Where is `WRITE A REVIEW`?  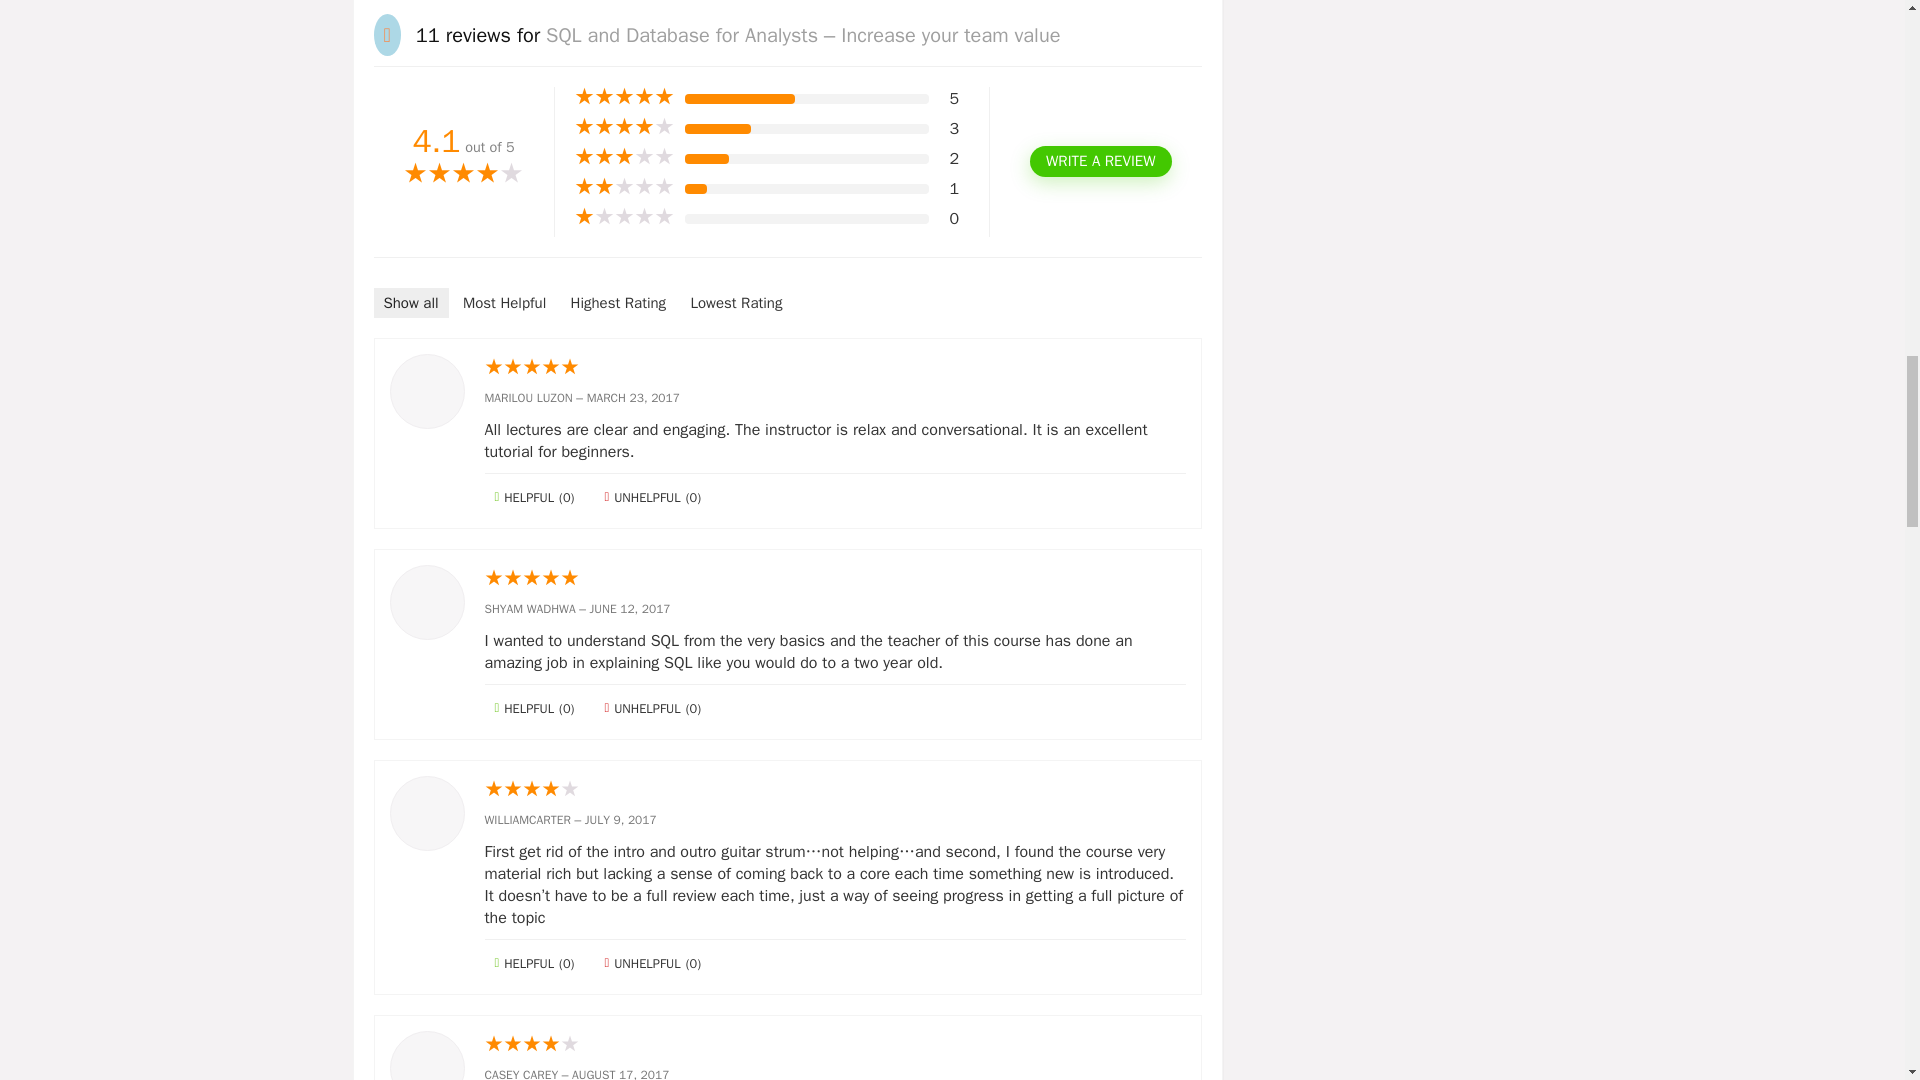 WRITE A REVIEW is located at coordinates (1100, 161).